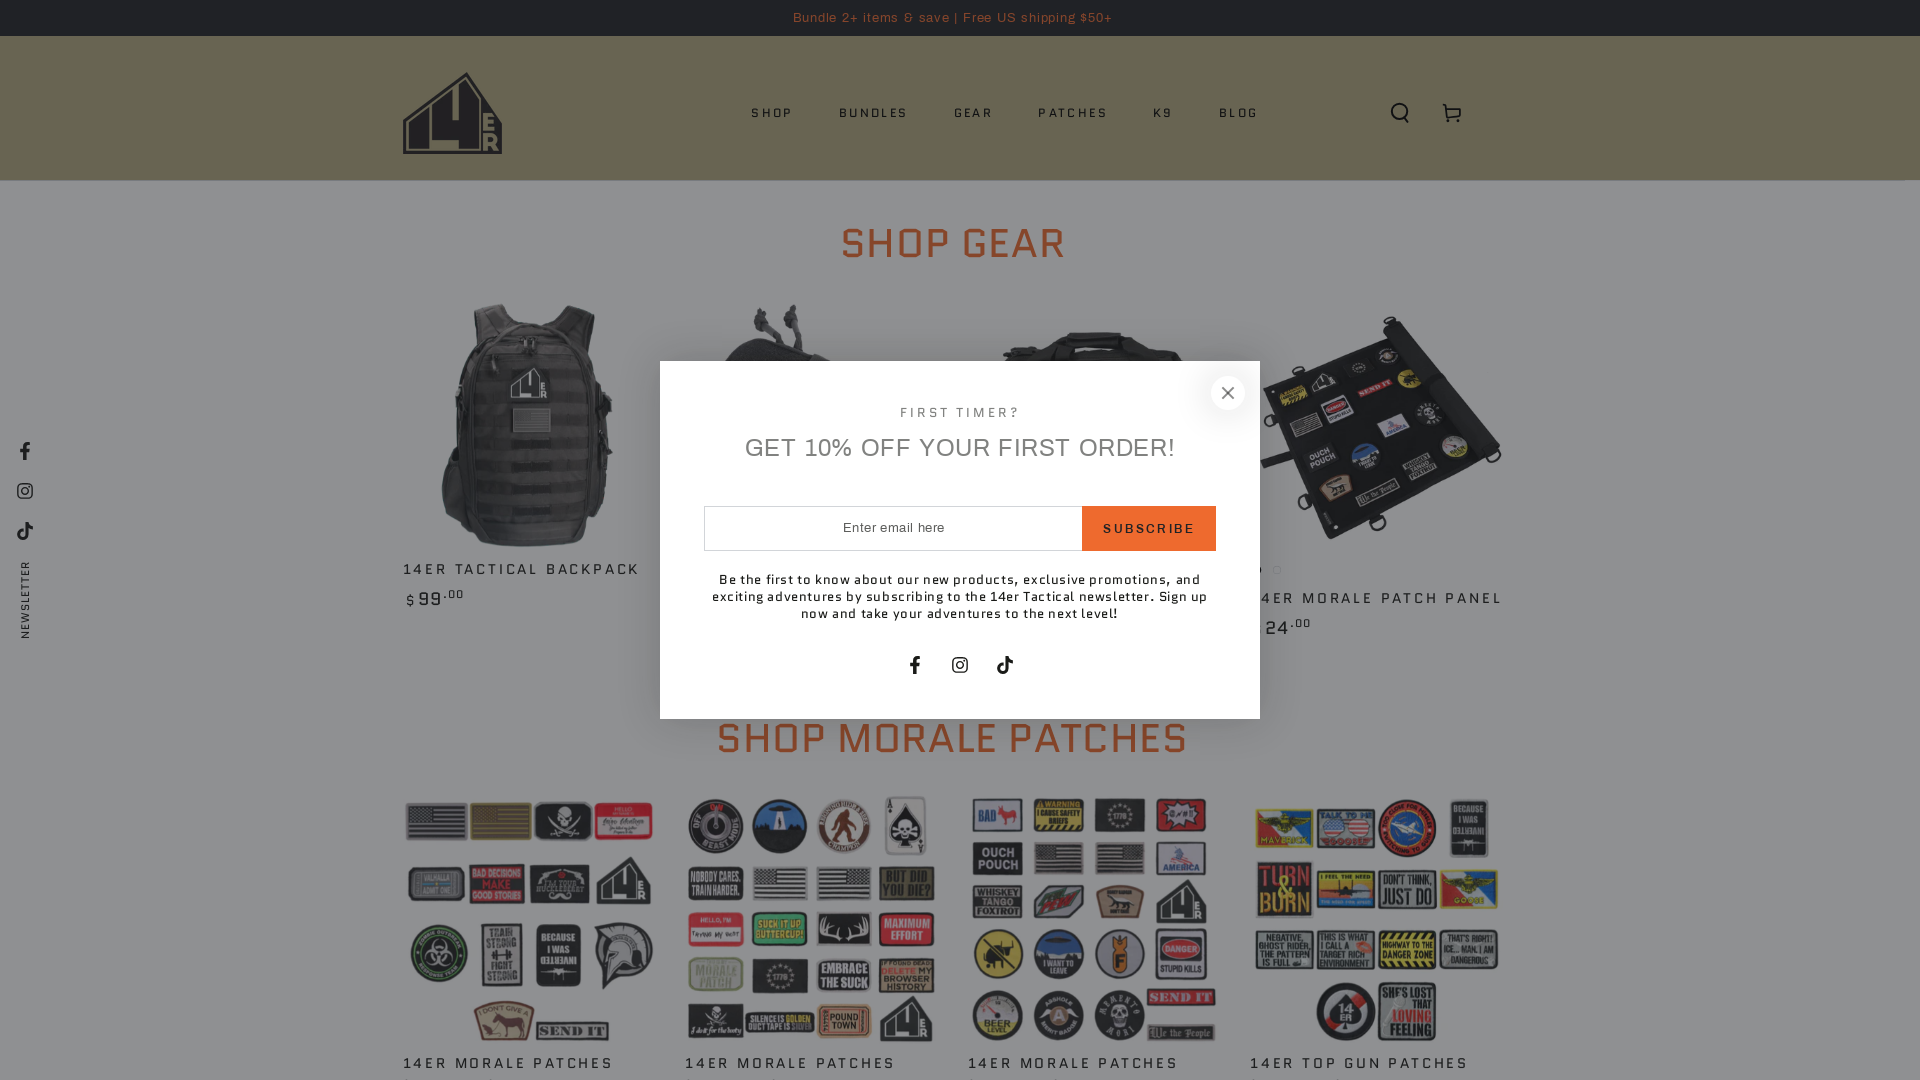  I want to click on 14er IFAK Pouch, so click(812, 470).